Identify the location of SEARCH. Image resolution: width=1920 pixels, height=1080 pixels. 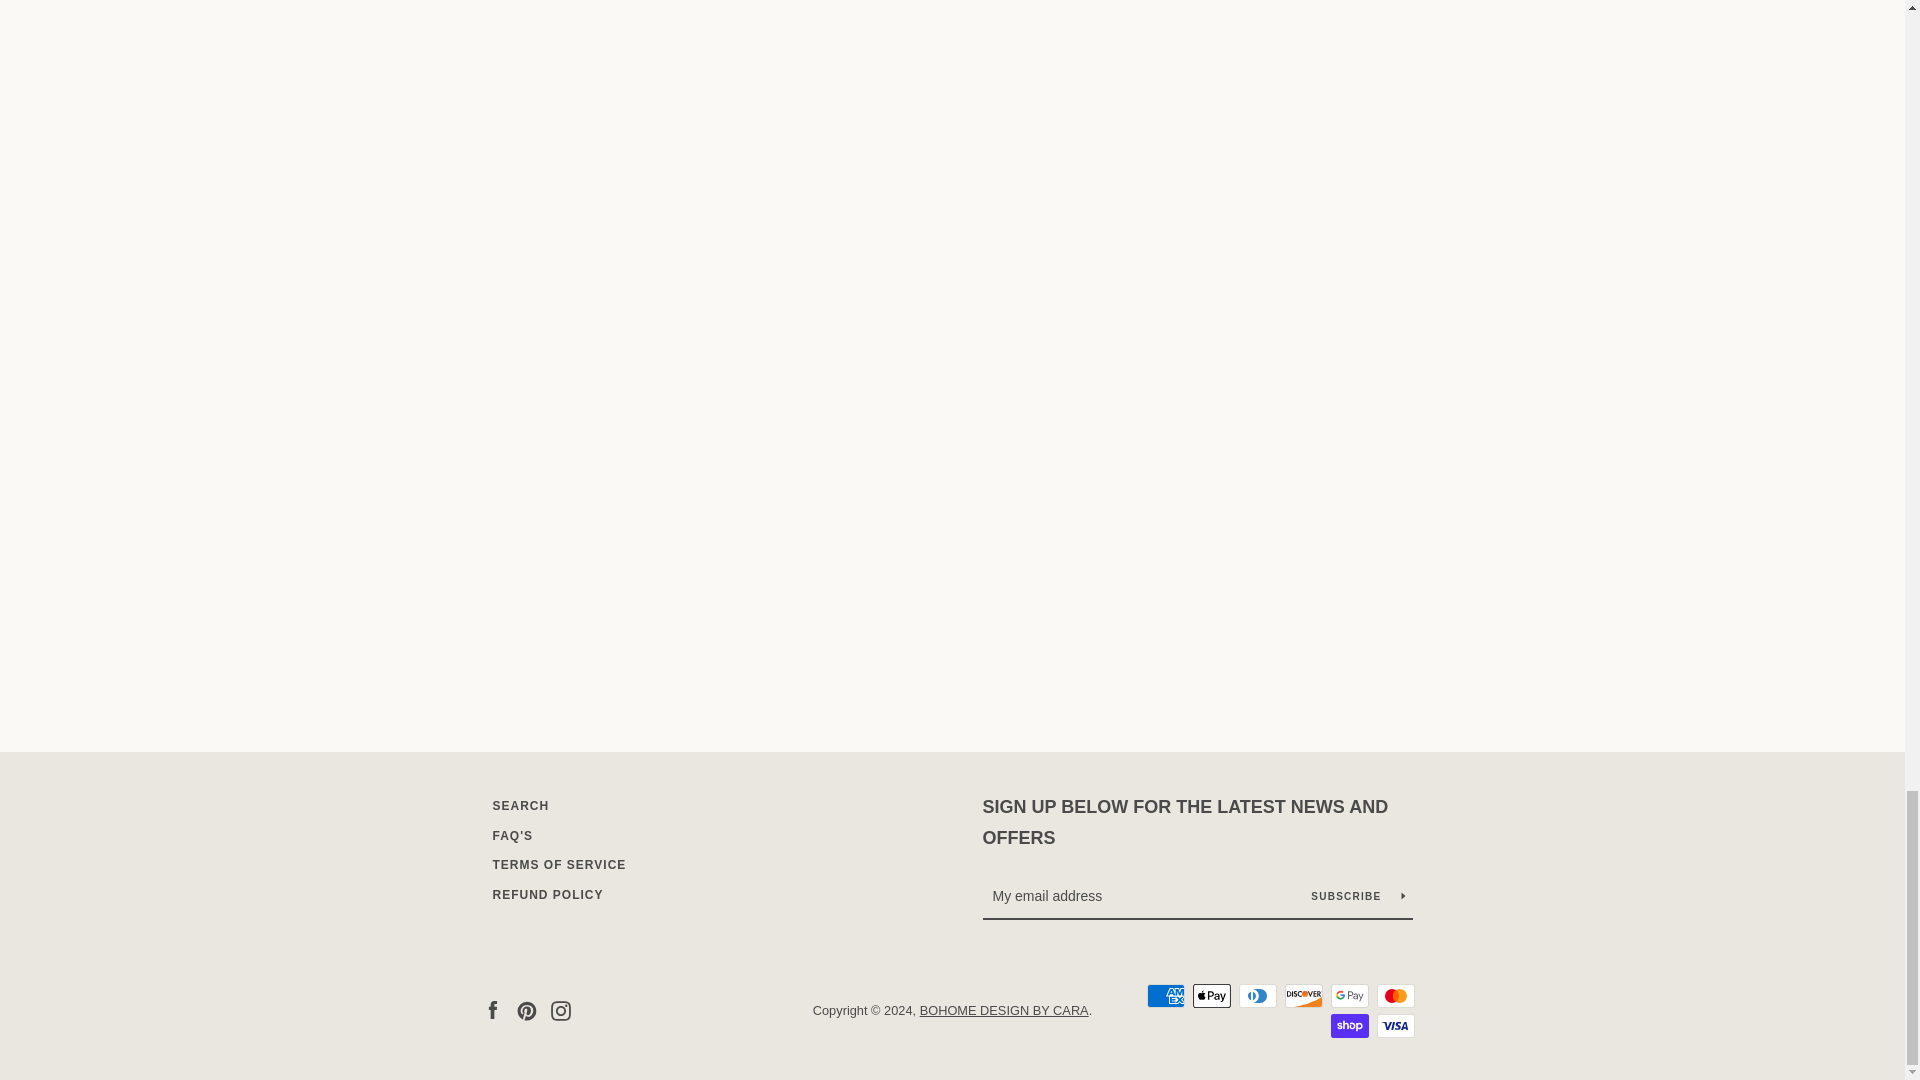
(520, 806).